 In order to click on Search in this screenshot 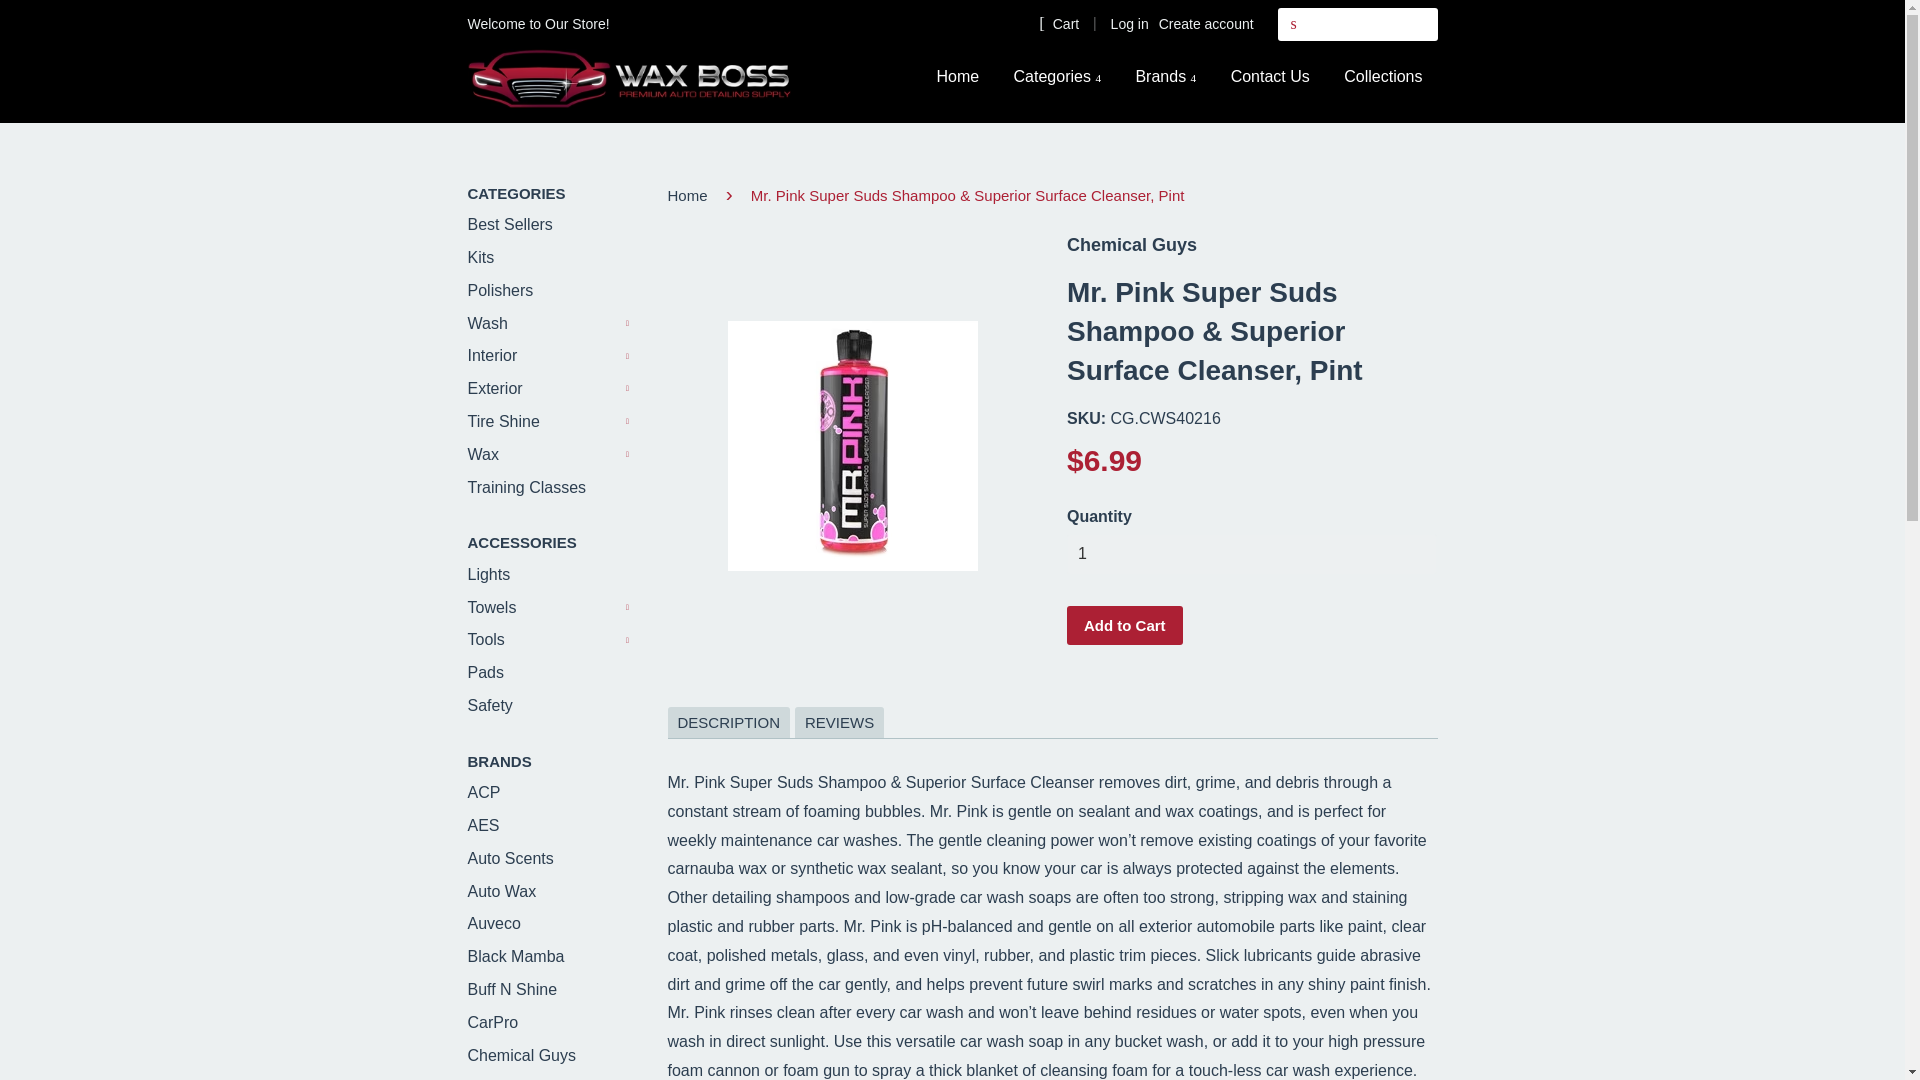, I will do `click(1294, 24)`.